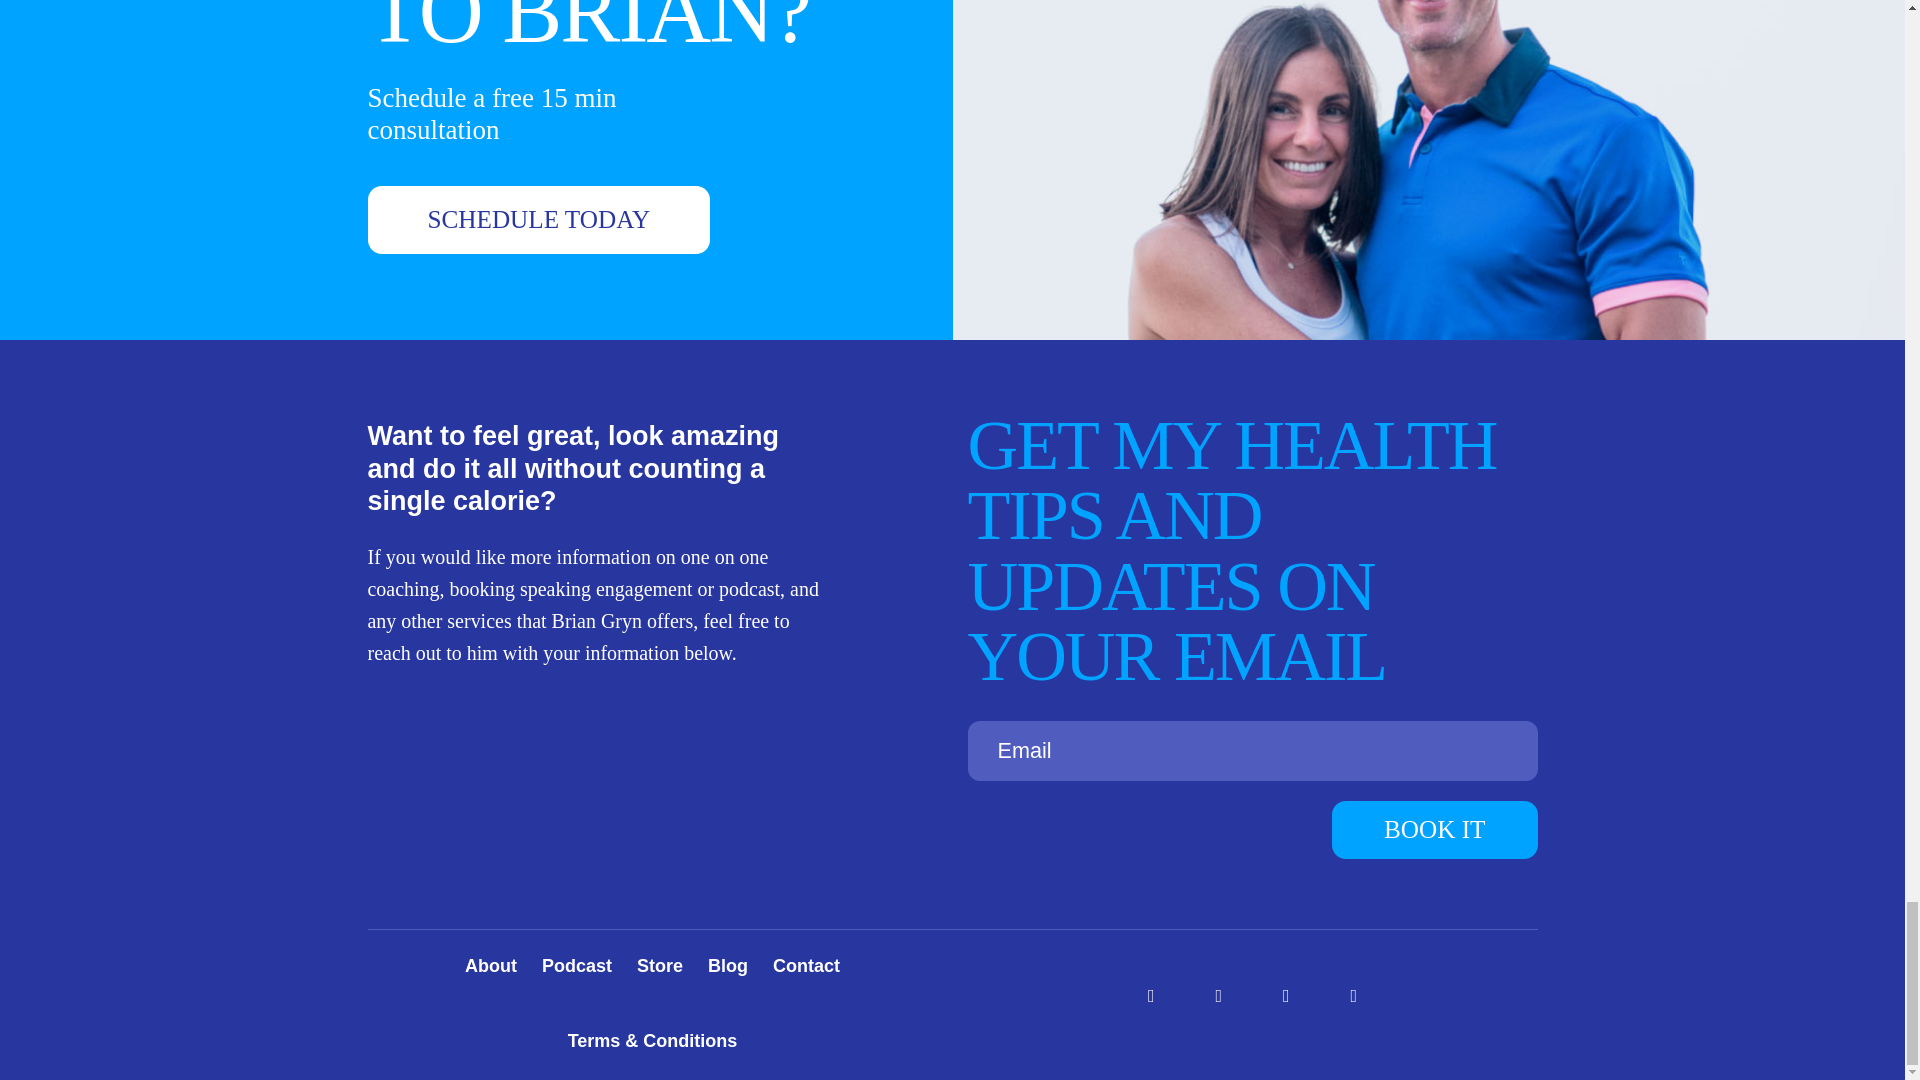 The height and width of the screenshot is (1080, 1920). I want to click on Podcast, so click(576, 967).